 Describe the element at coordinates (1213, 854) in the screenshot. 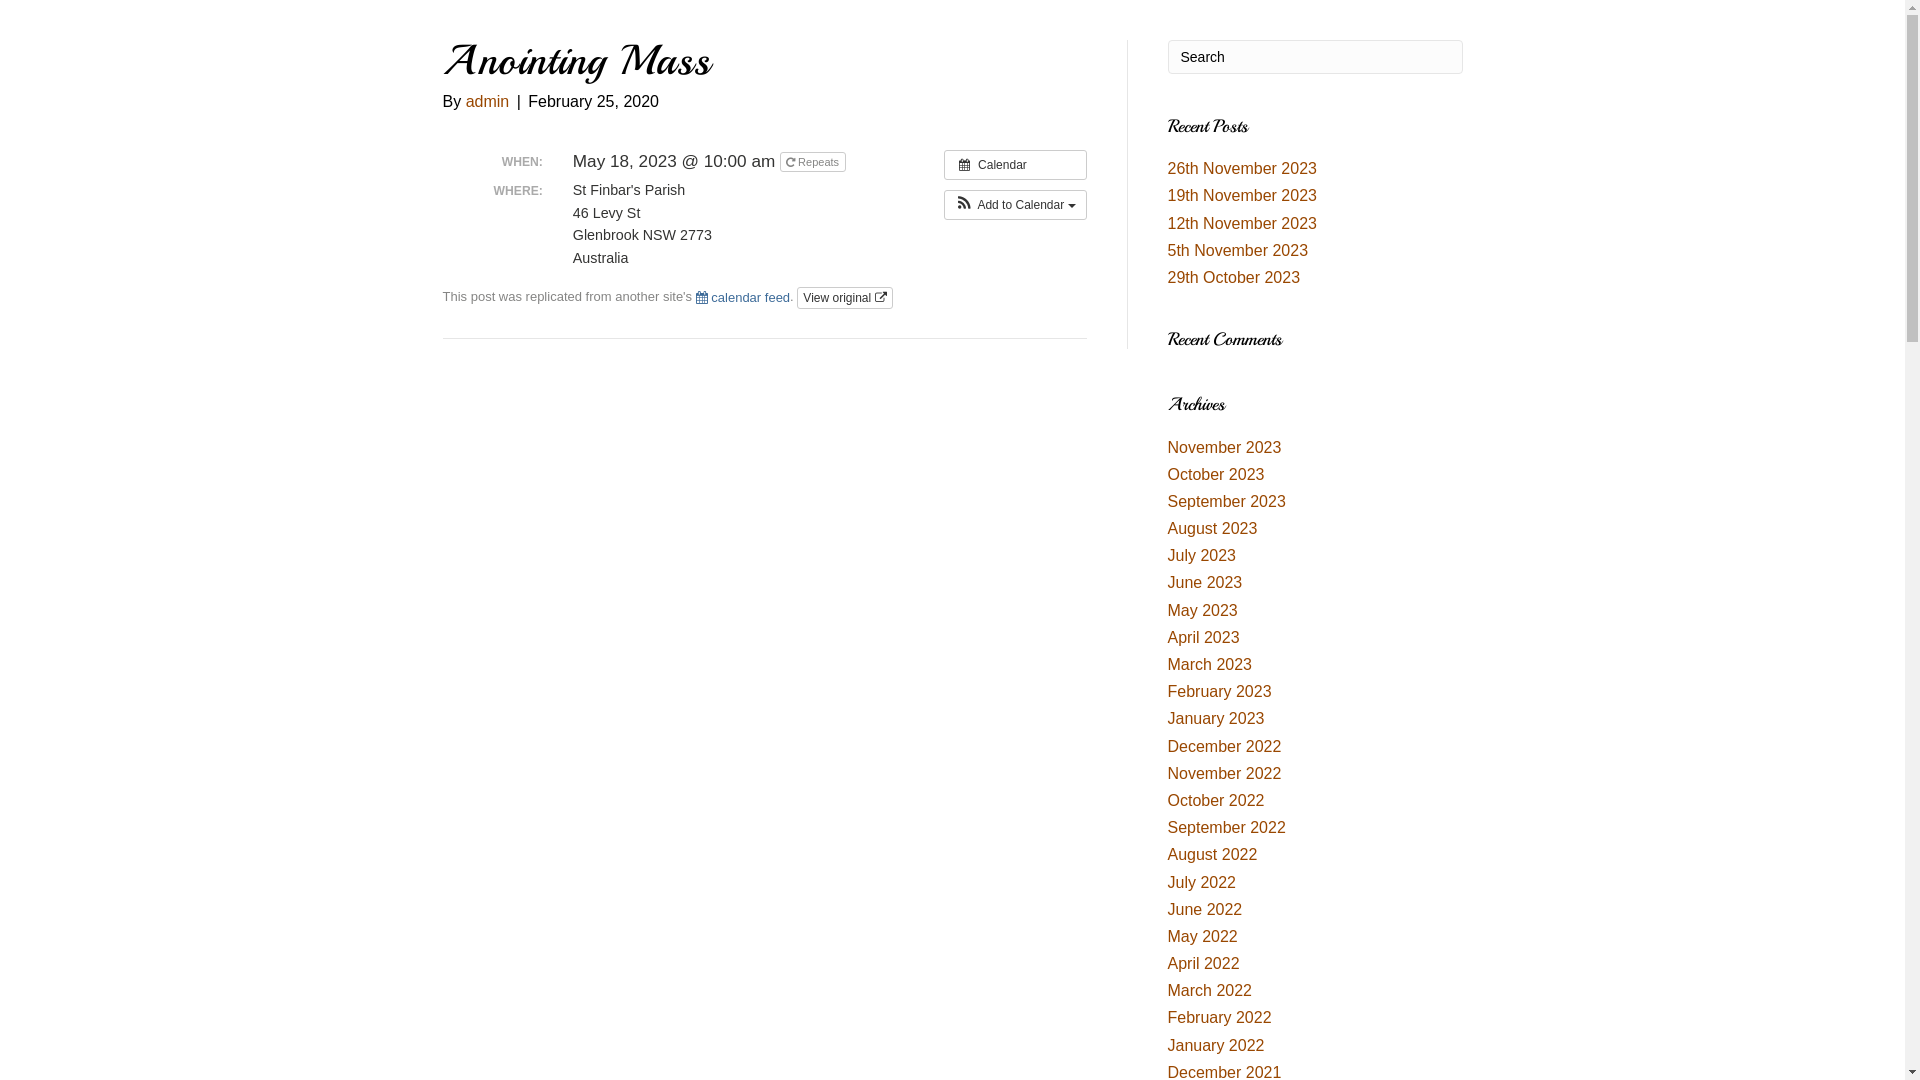

I see `August 2022` at that location.